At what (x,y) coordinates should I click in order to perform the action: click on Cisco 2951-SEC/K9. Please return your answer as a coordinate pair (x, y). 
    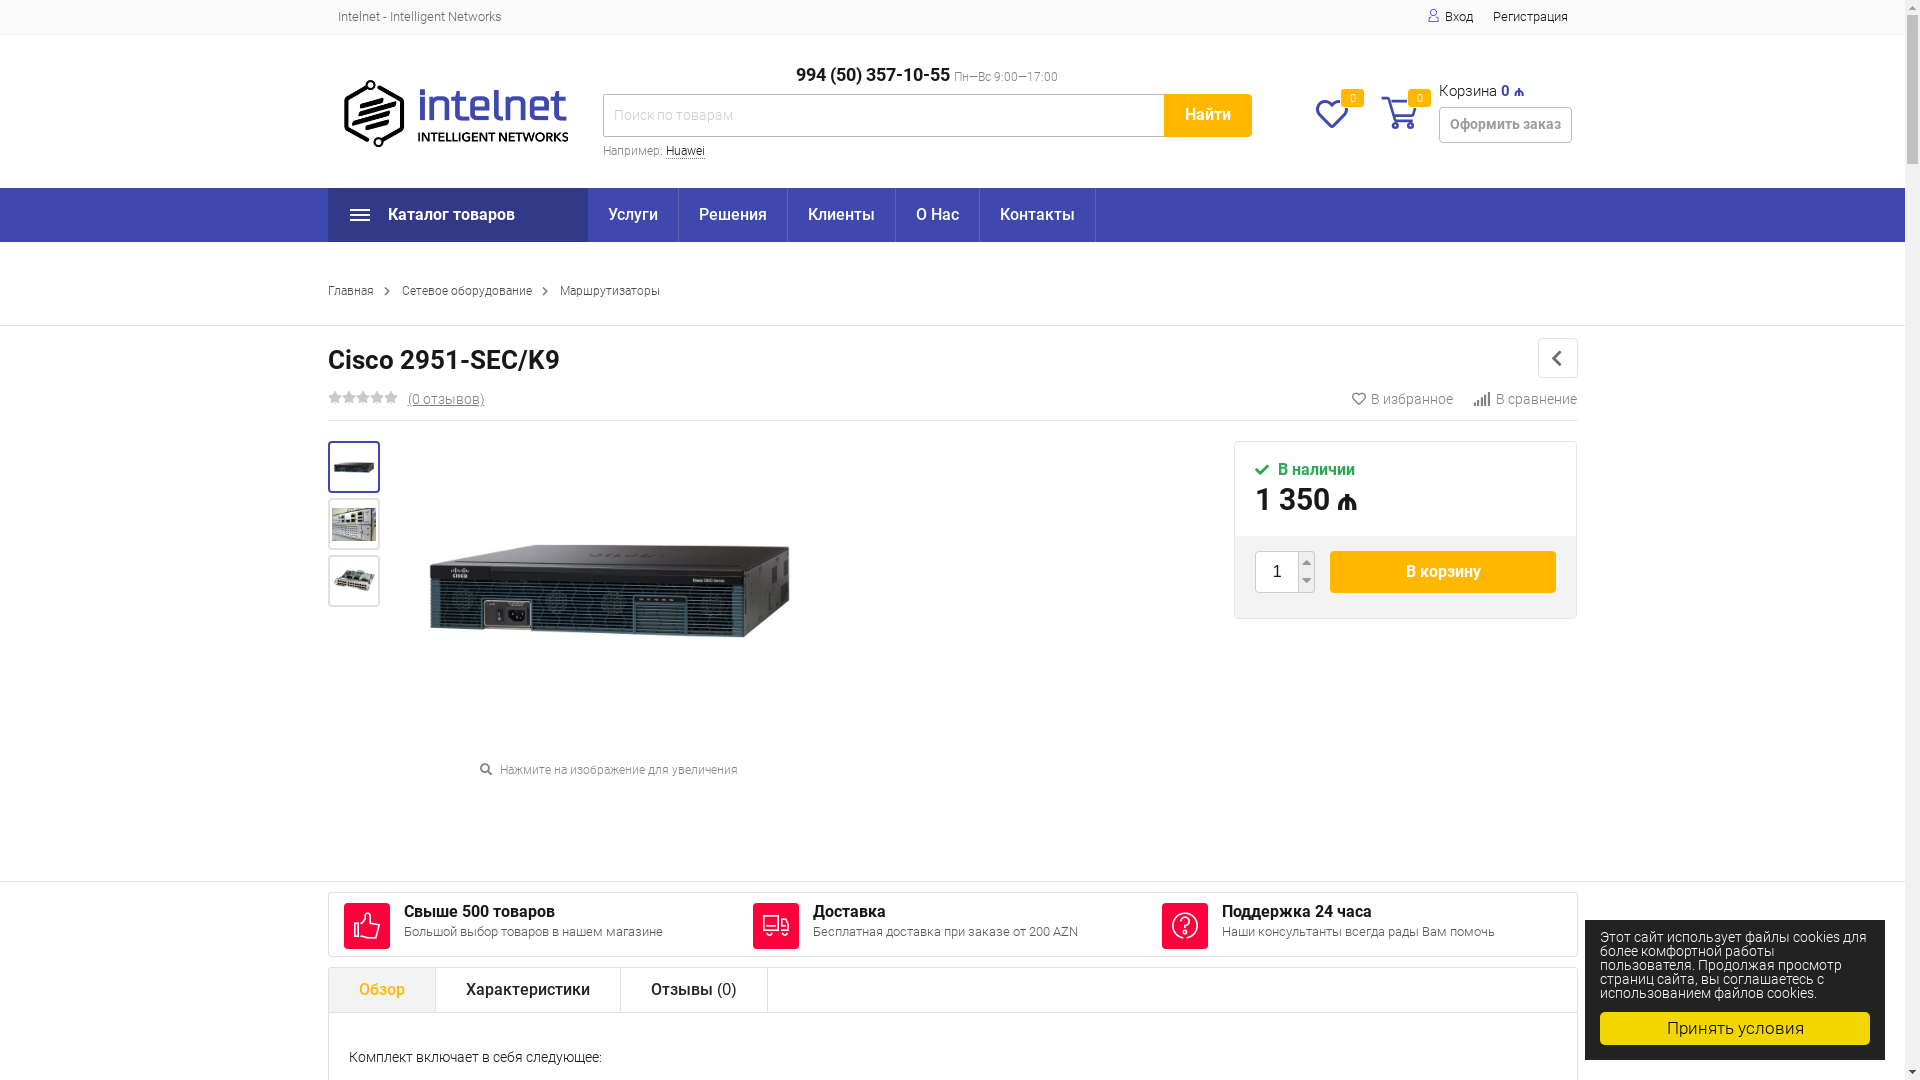
    Looking at the image, I should click on (354, 524).